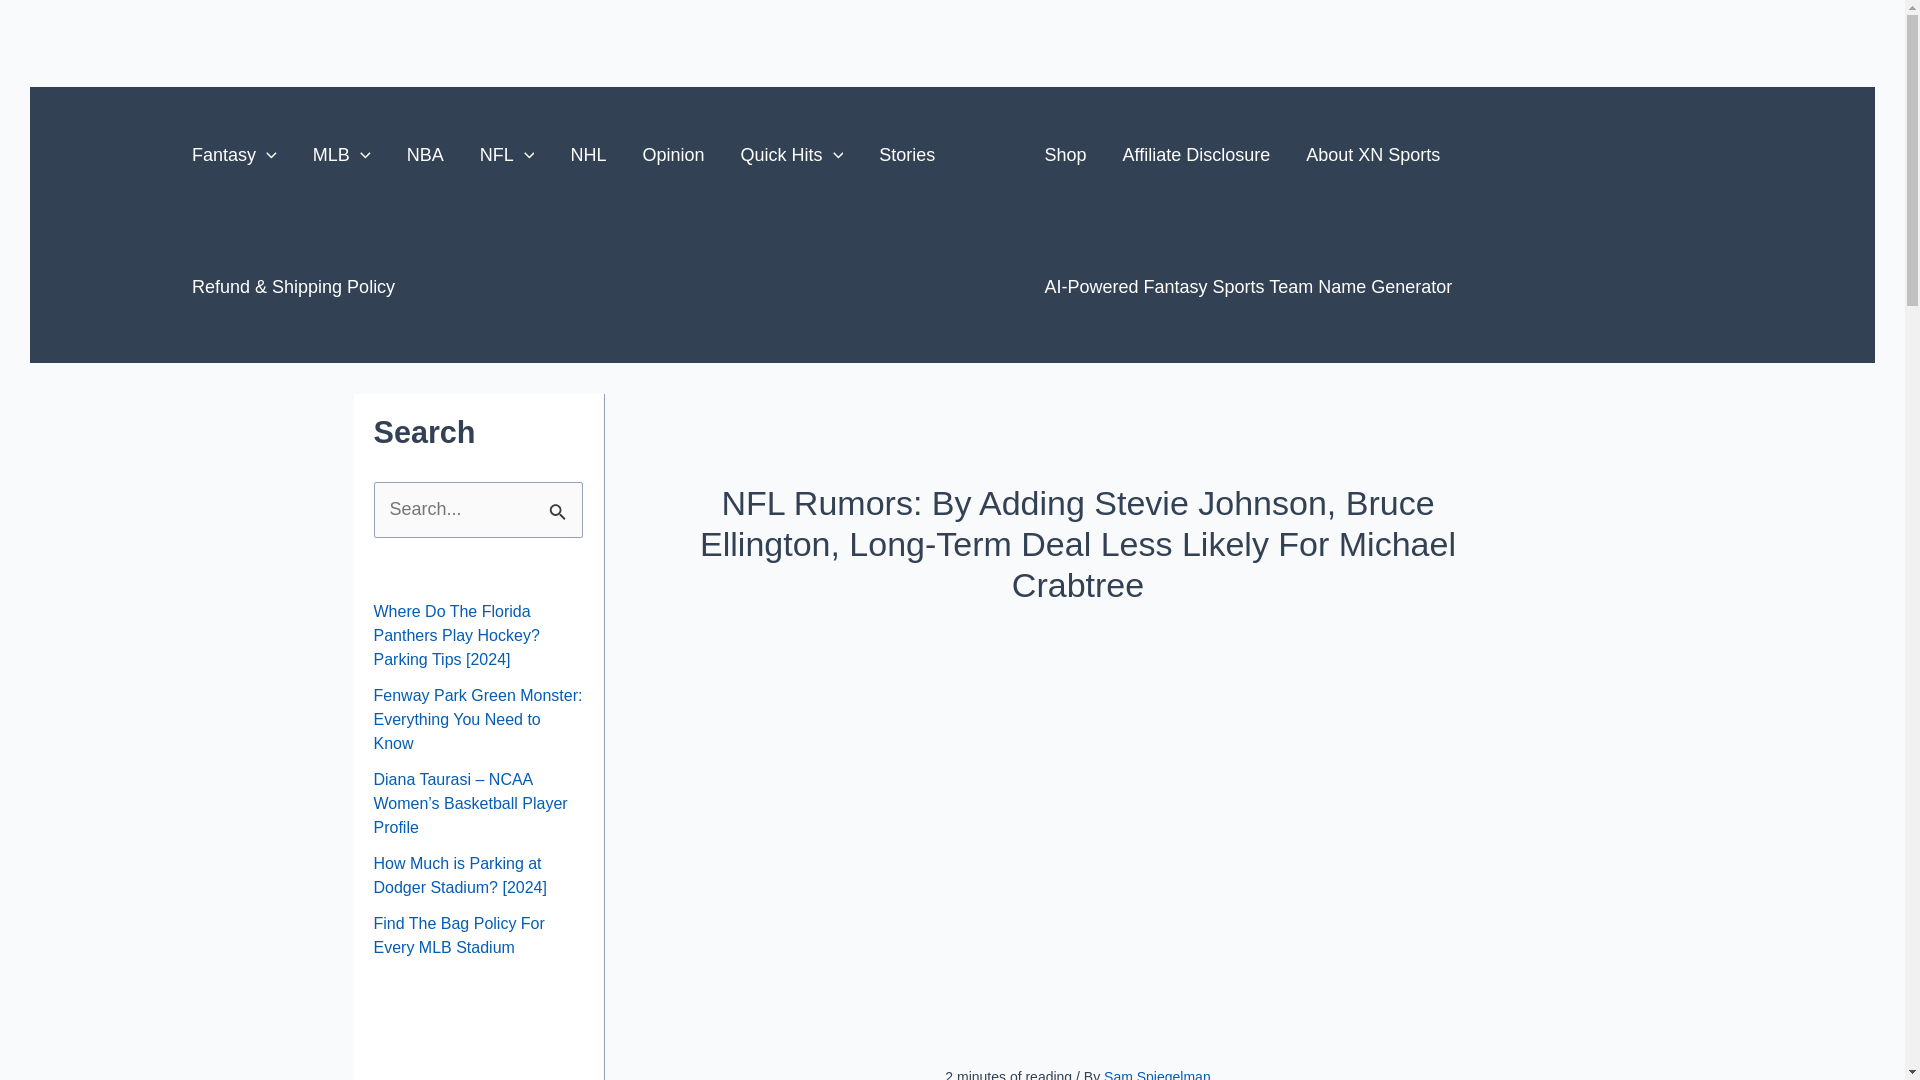  Describe the element at coordinates (1372, 154) in the screenshot. I see `About XN Sports` at that location.